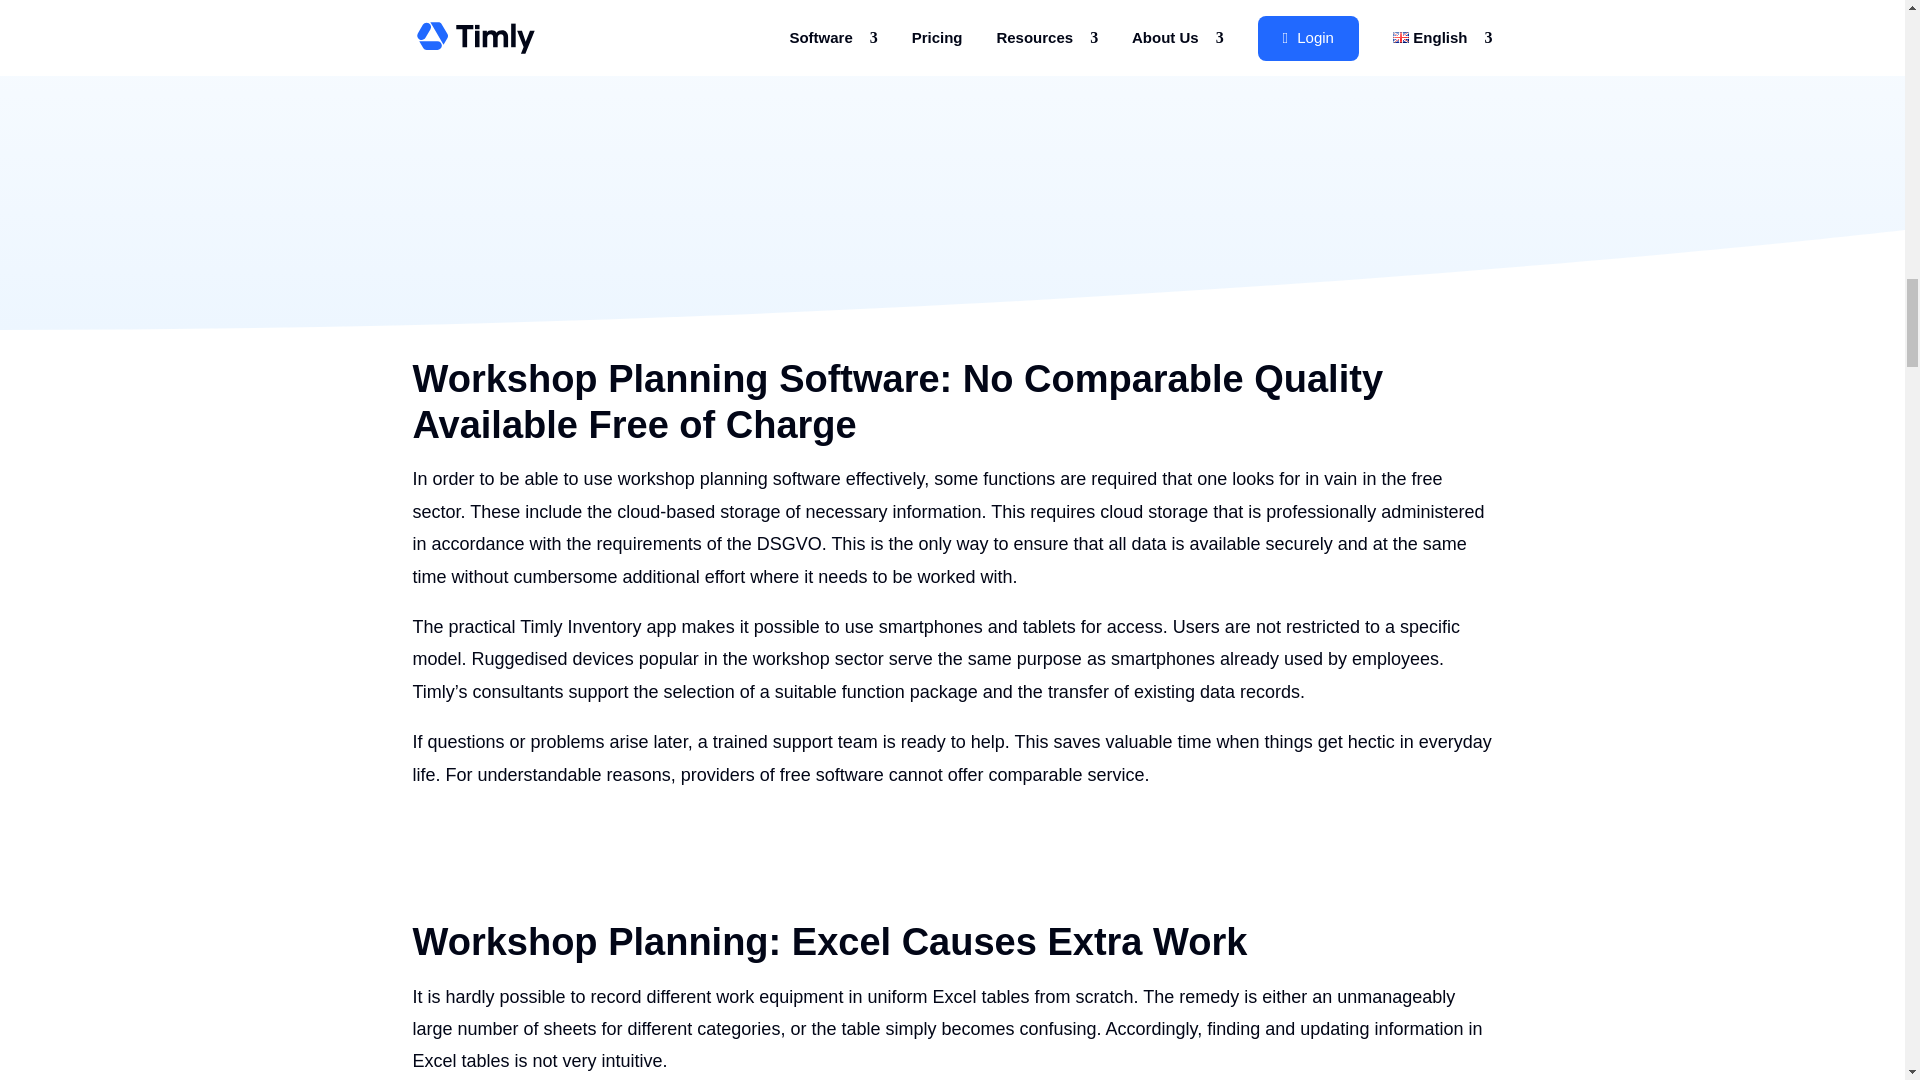  Describe the element at coordinates (524, 159) in the screenshot. I see `BASF-Logo-blue` at that location.